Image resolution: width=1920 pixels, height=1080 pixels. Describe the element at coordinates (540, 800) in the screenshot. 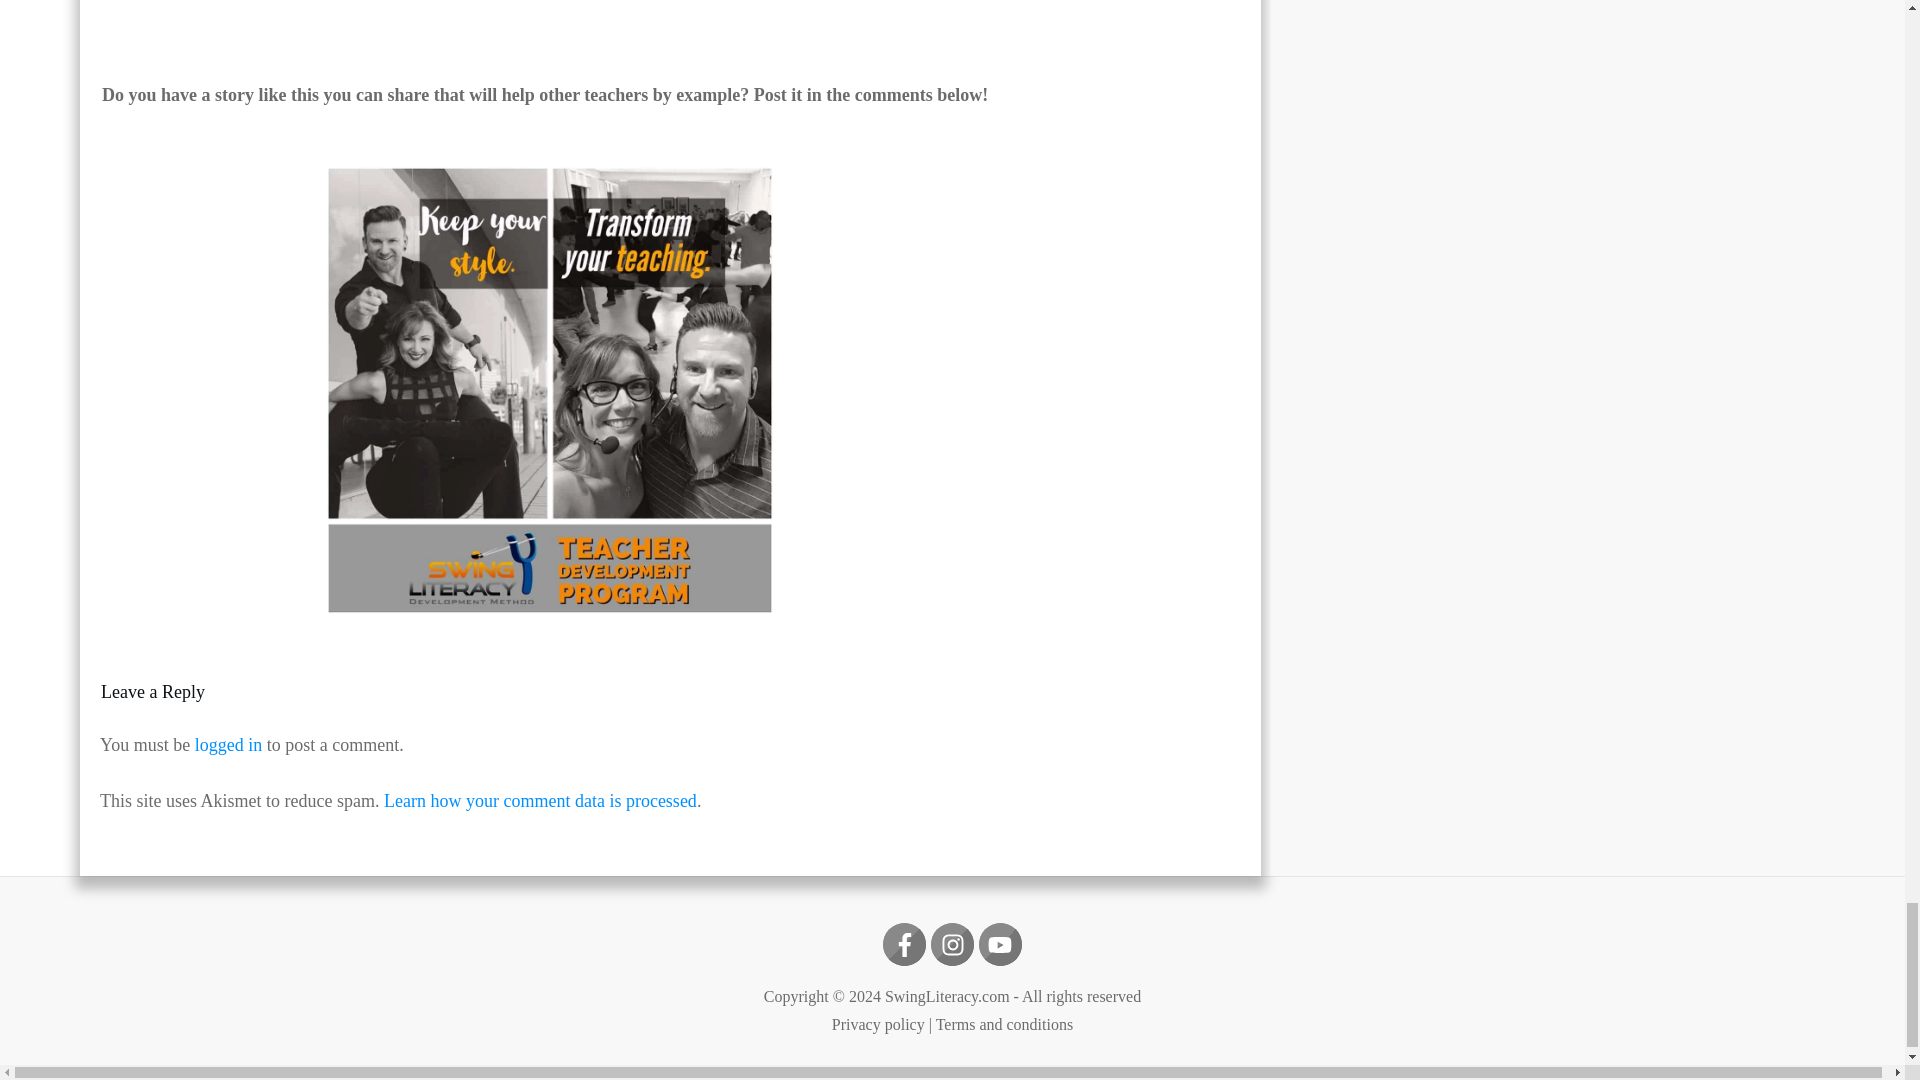

I see `Learn how your comment data is processed` at that location.